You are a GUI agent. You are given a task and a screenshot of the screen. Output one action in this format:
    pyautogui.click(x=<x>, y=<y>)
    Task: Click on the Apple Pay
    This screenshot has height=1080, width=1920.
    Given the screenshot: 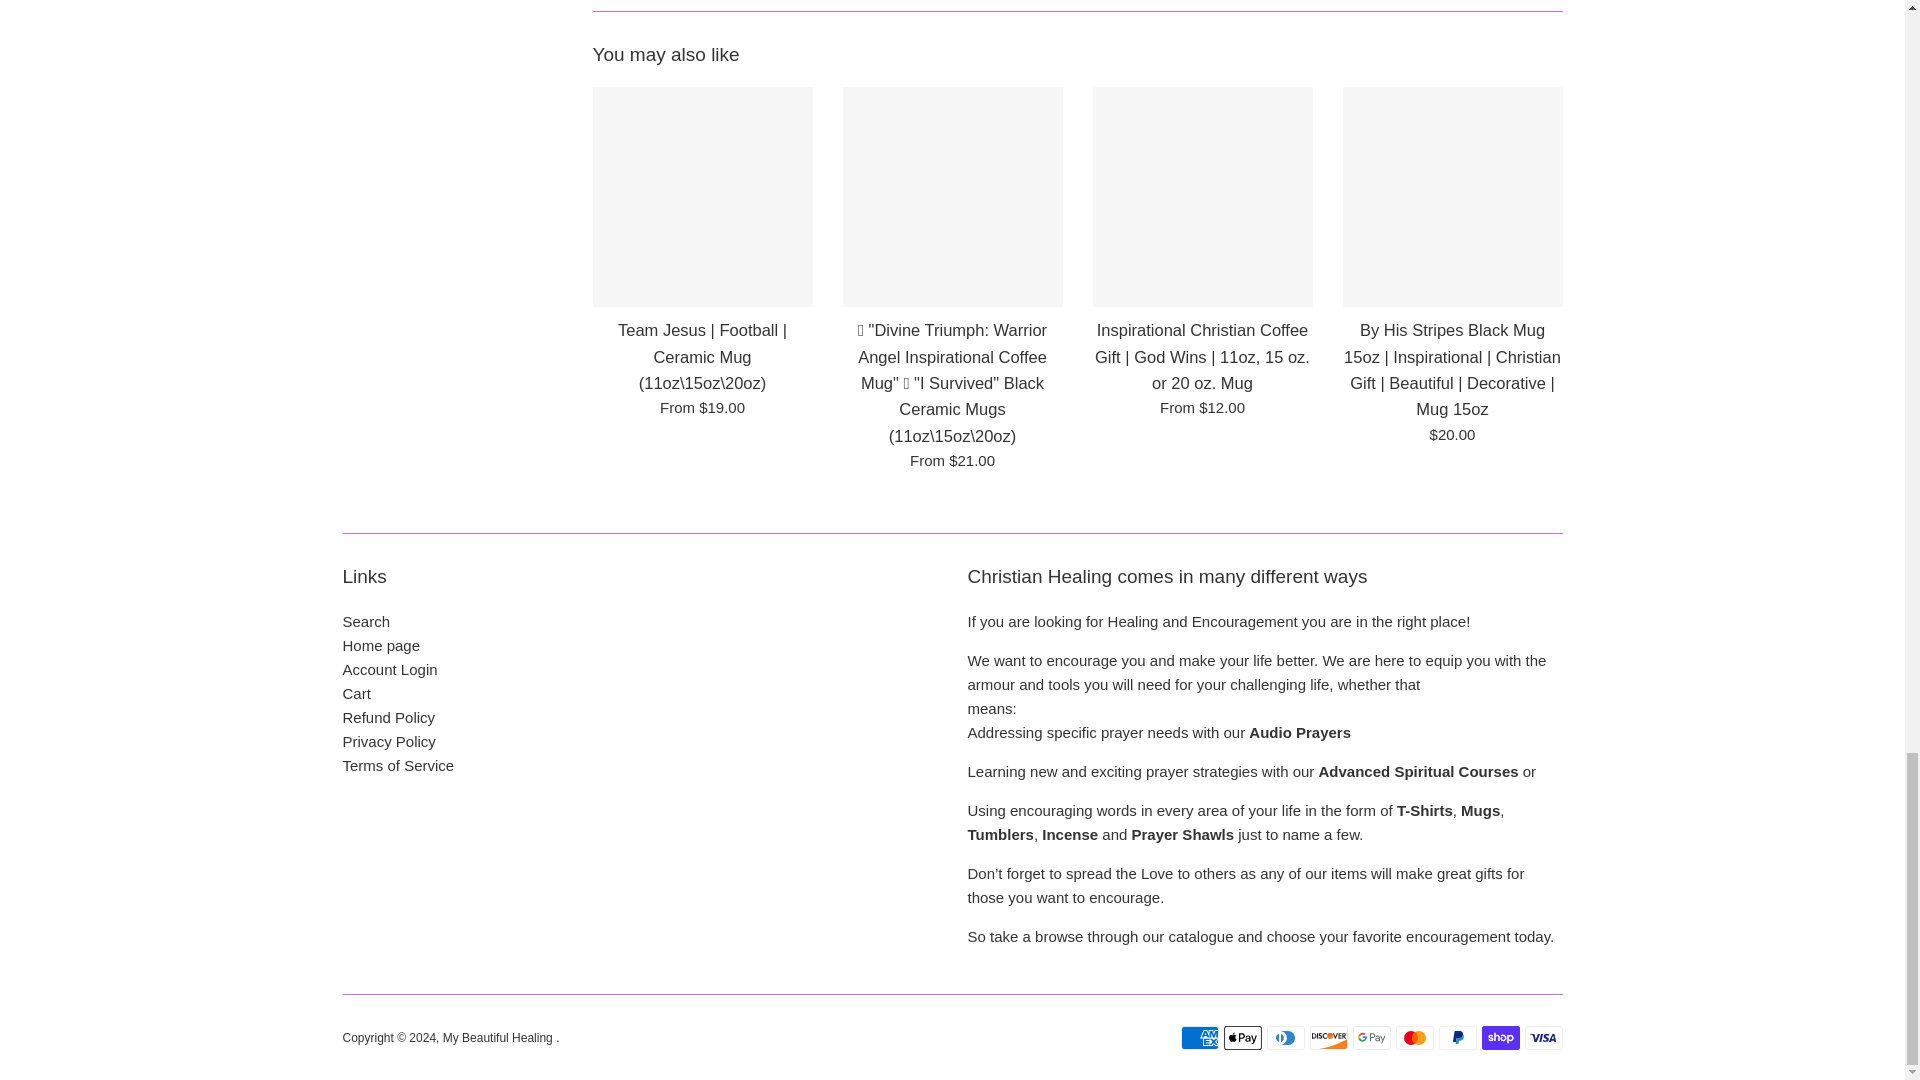 What is the action you would take?
    pyautogui.click(x=1242, y=1038)
    